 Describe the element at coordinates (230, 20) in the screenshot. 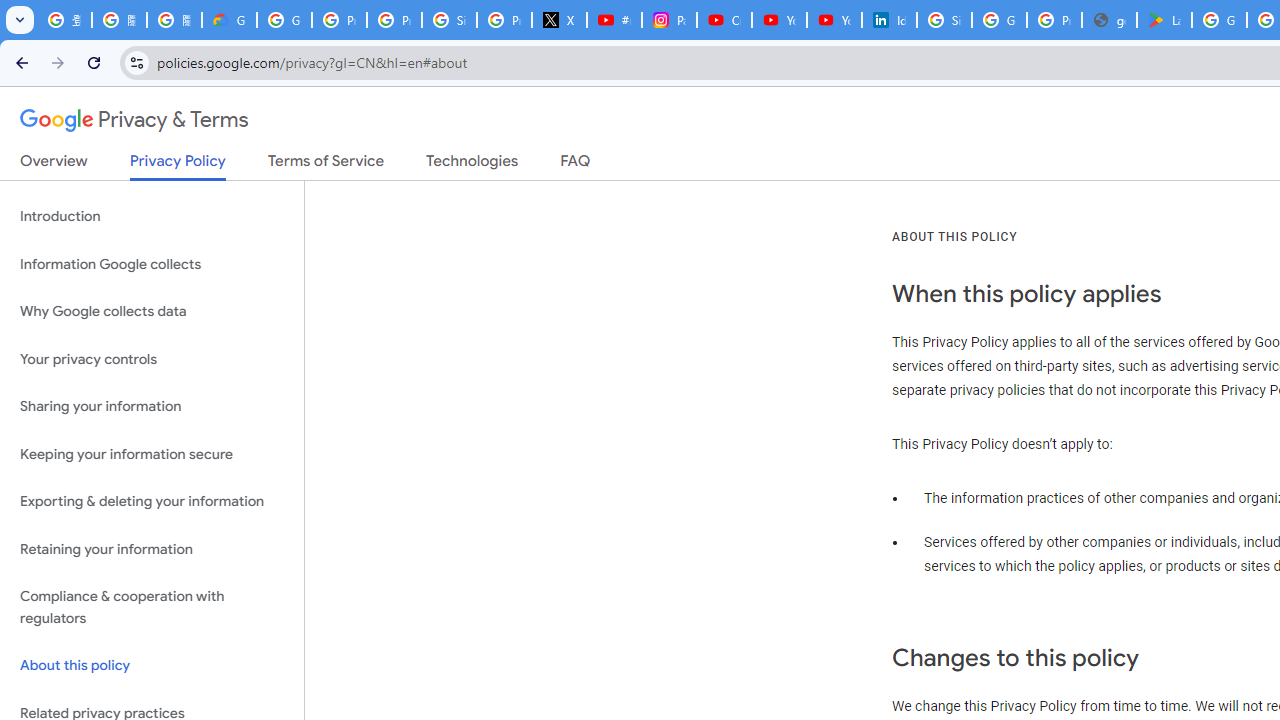

I see `Google Cloud Privacy Notice` at that location.